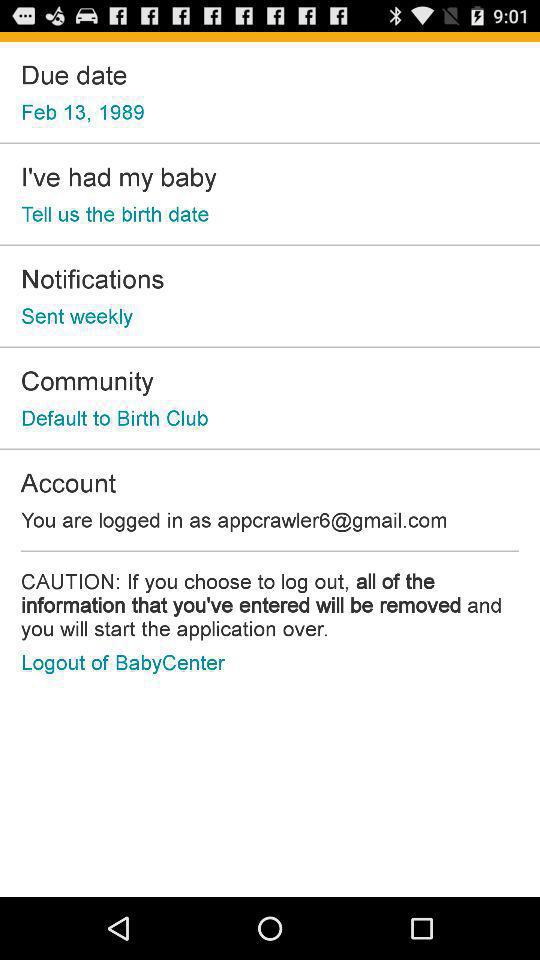 The image size is (540, 960). What do you see at coordinates (122, 662) in the screenshot?
I see `swipe until logout of babycenter` at bounding box center [122, 662].